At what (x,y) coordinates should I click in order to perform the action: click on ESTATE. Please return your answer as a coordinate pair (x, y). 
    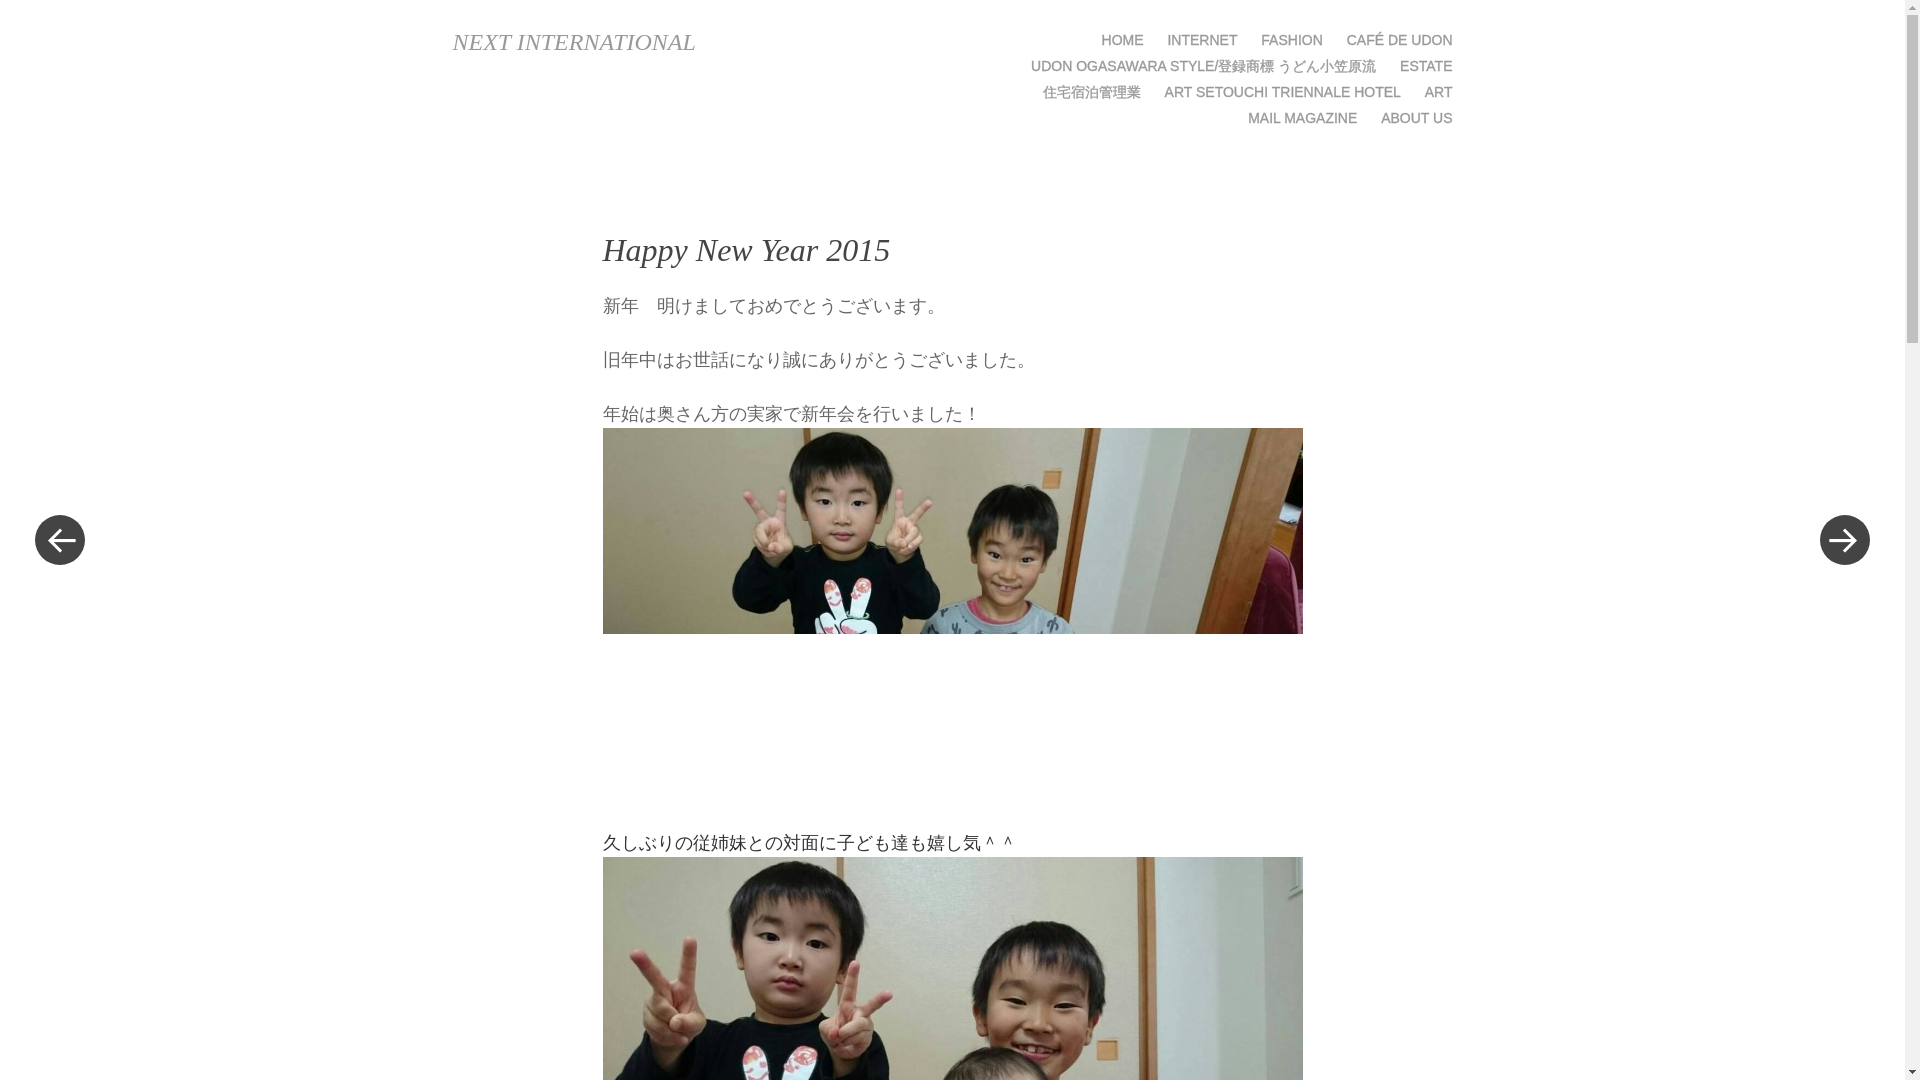
    Looking at the image, I should click on (1425, 66).